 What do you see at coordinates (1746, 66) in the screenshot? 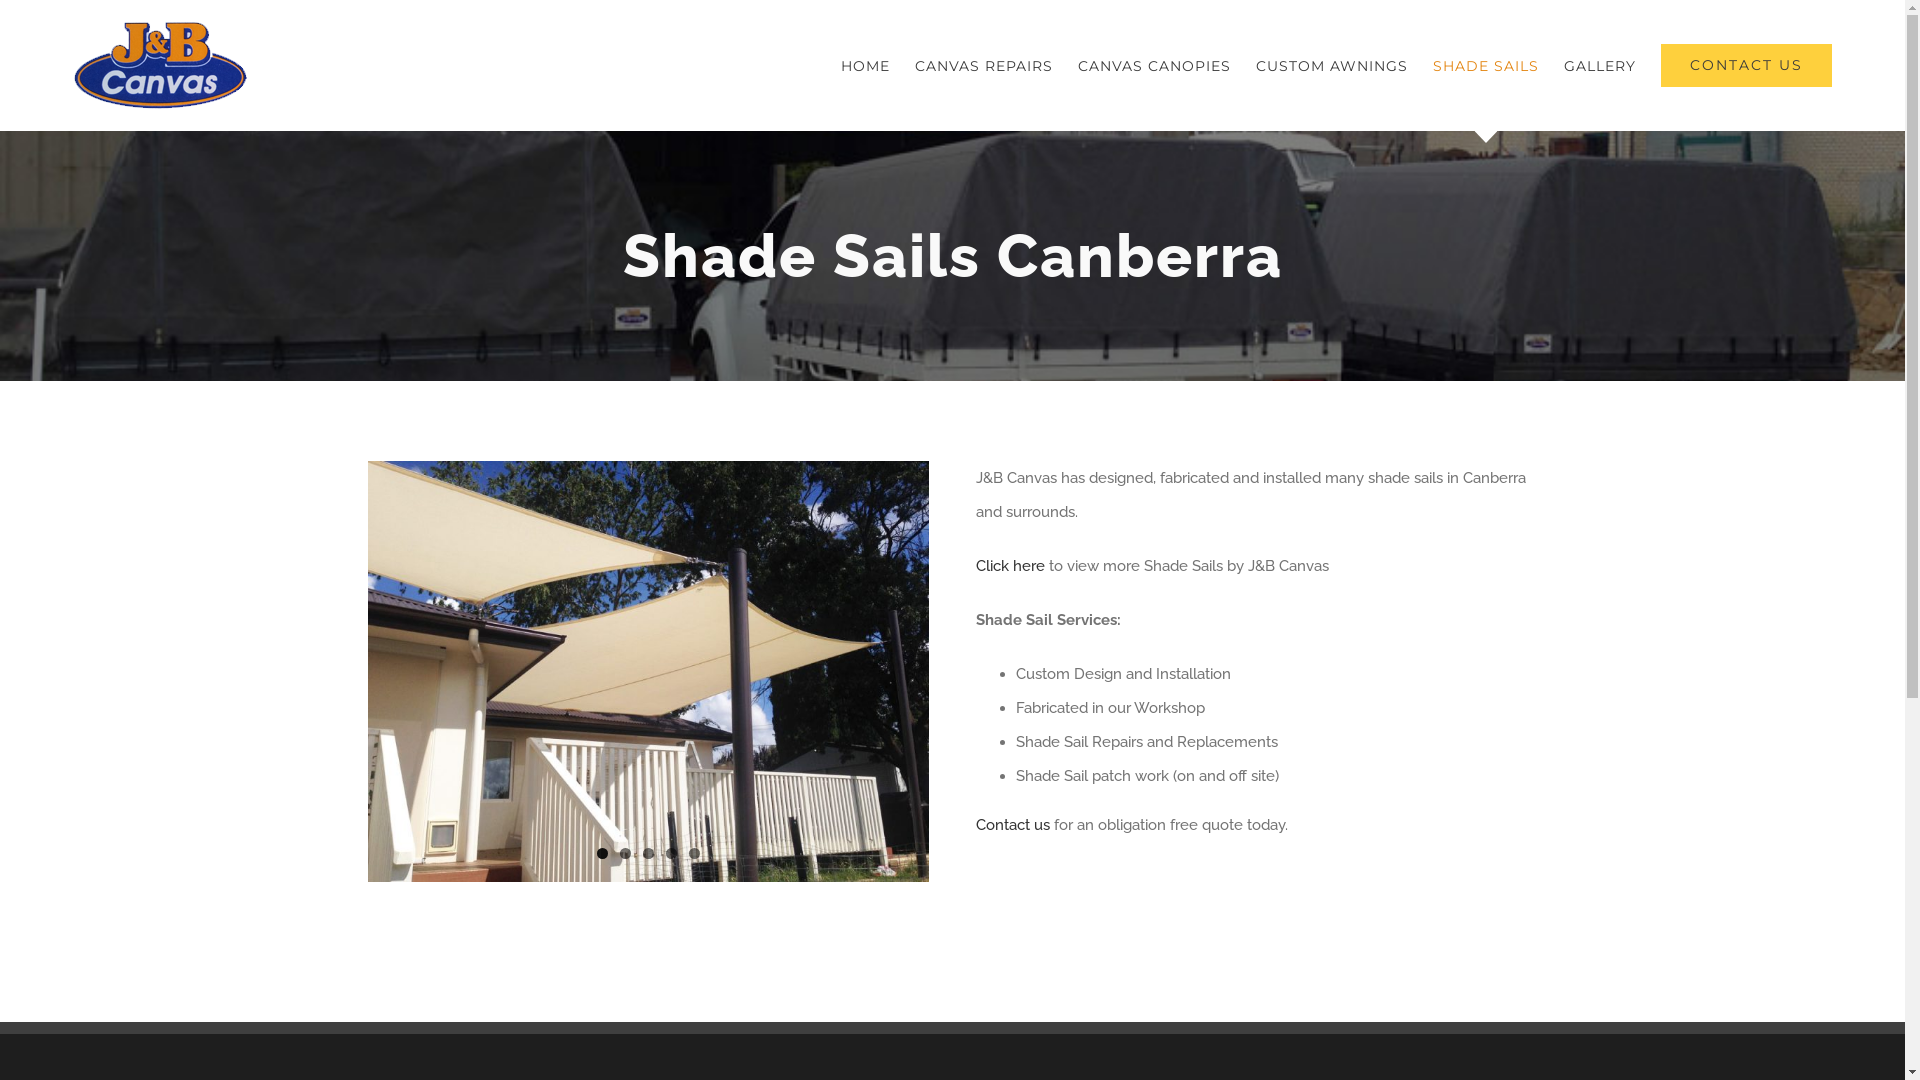
I see `CONTACT US` at bounding box center [1746, 66].